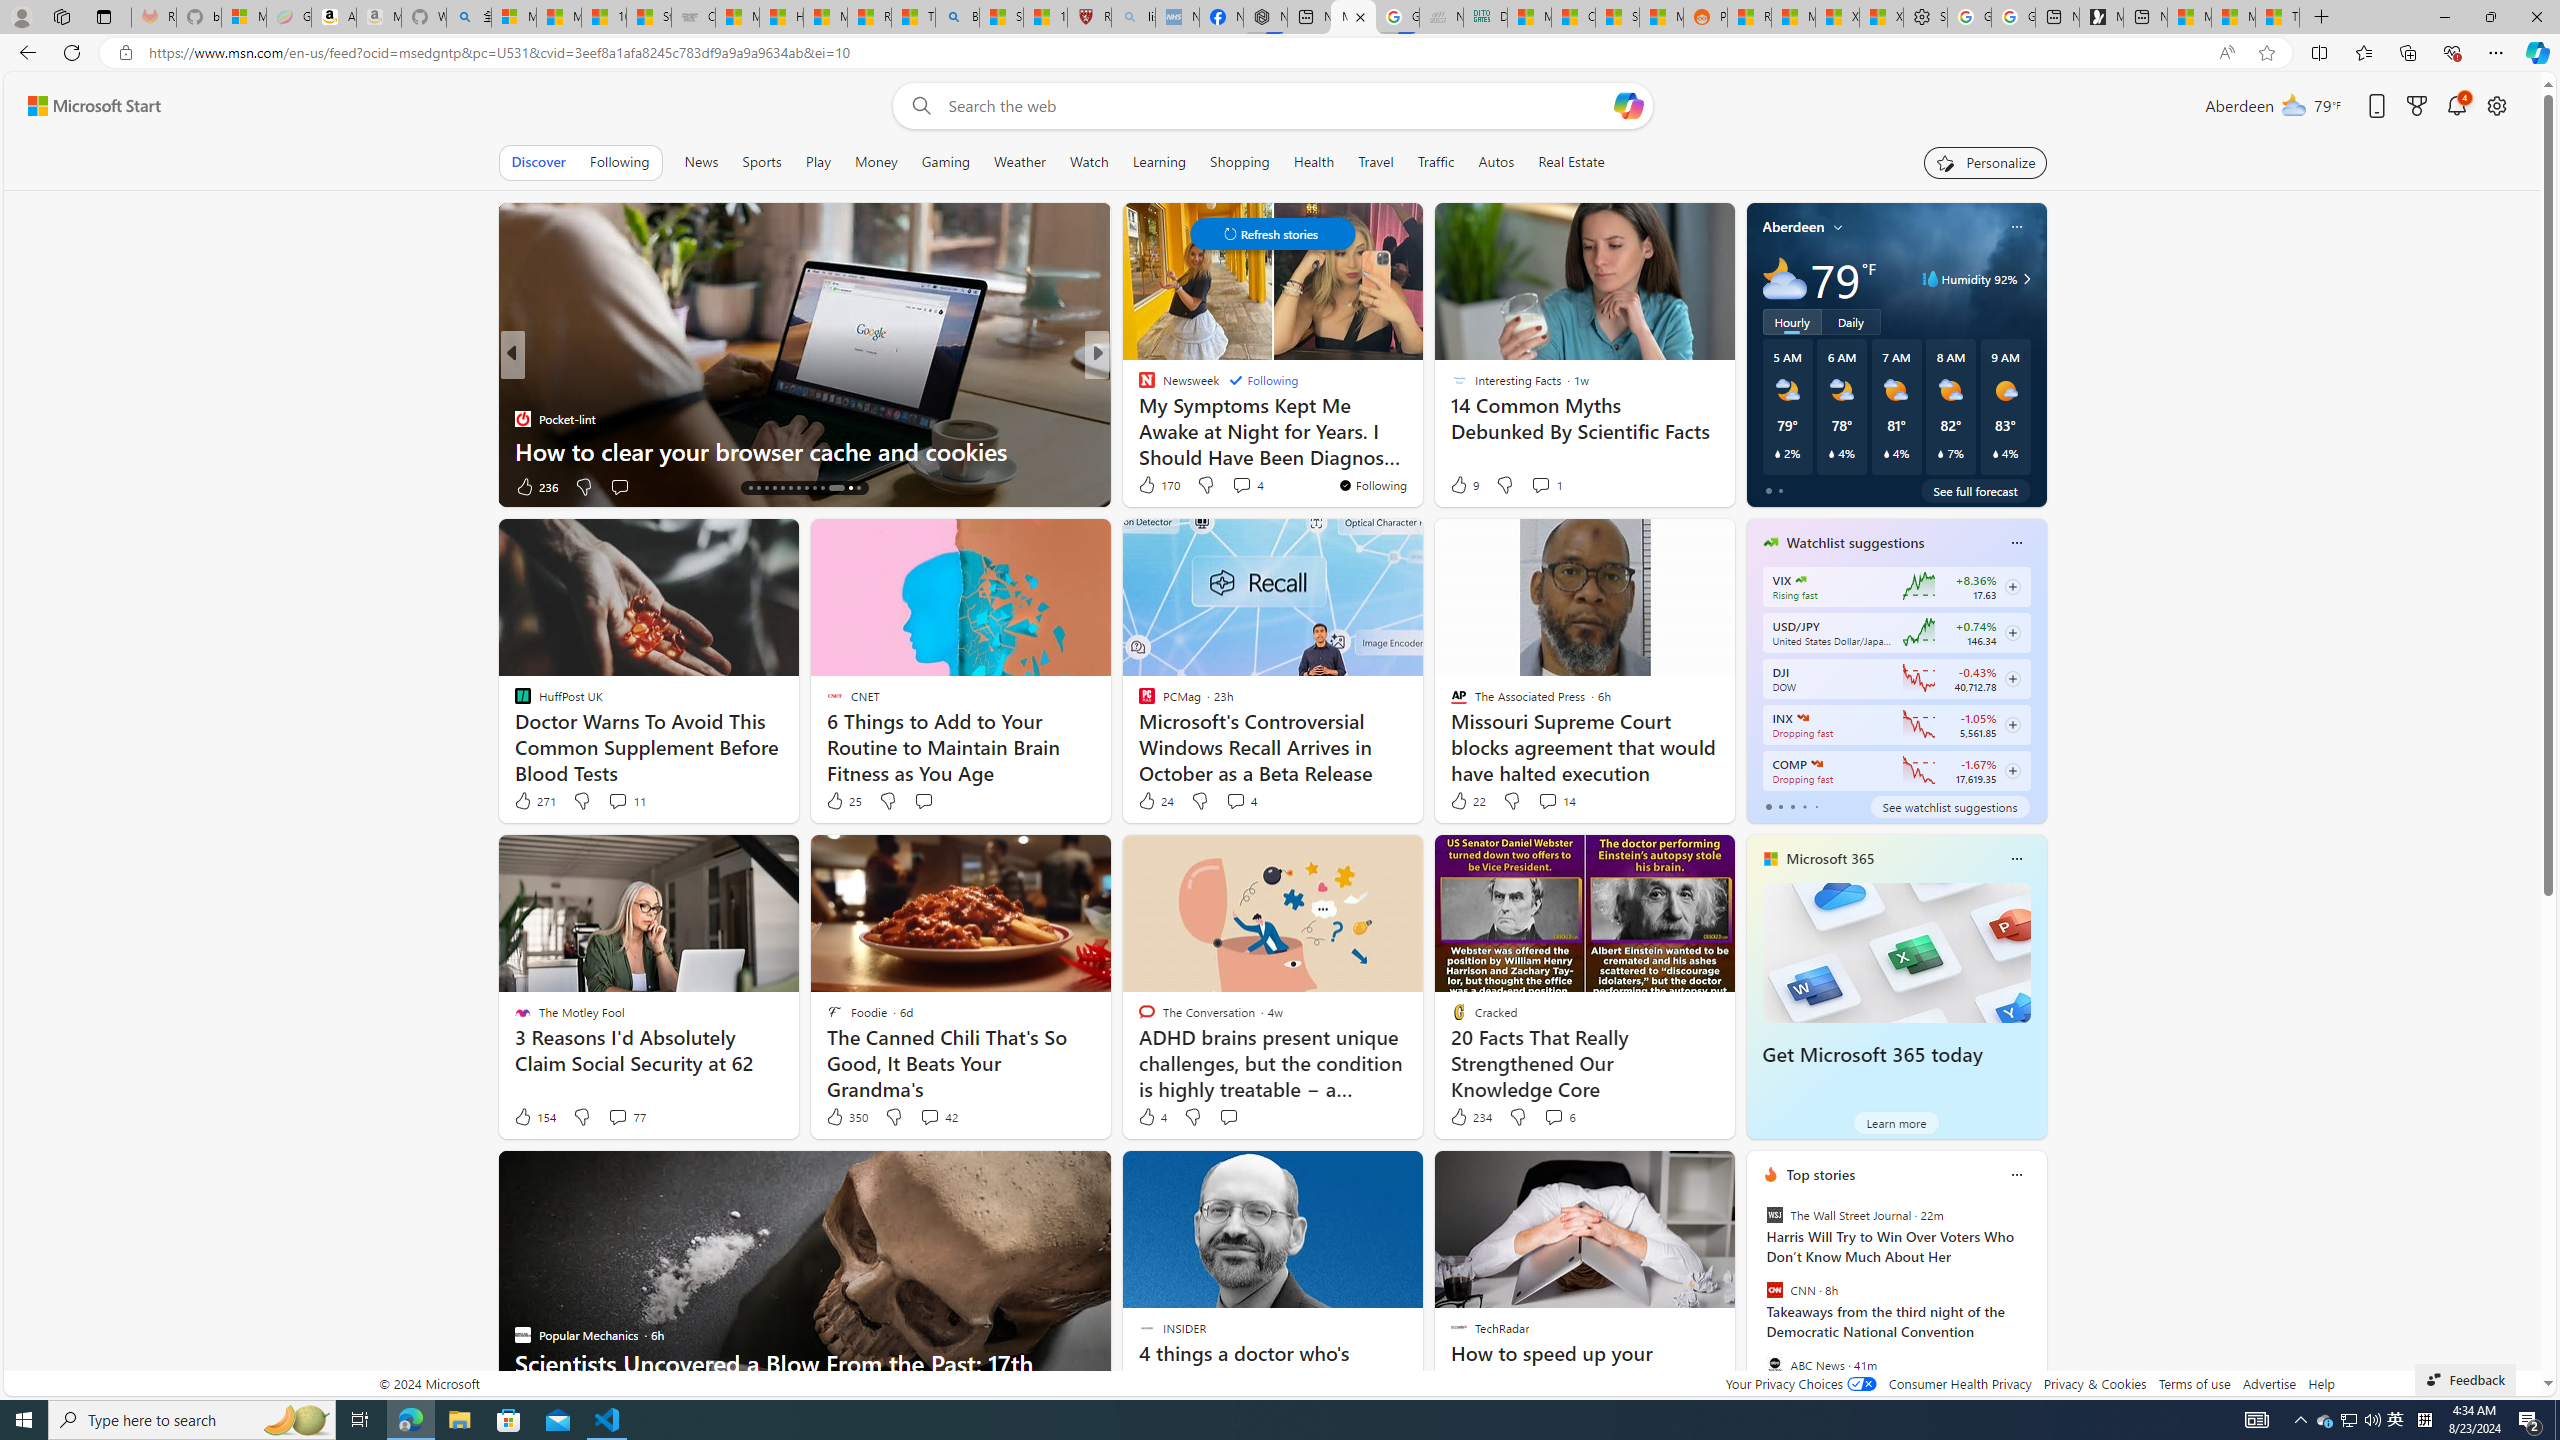  Describe the element at coordinates (1228, 1117) in the screenshot. I see `Start the conversation` at that location.